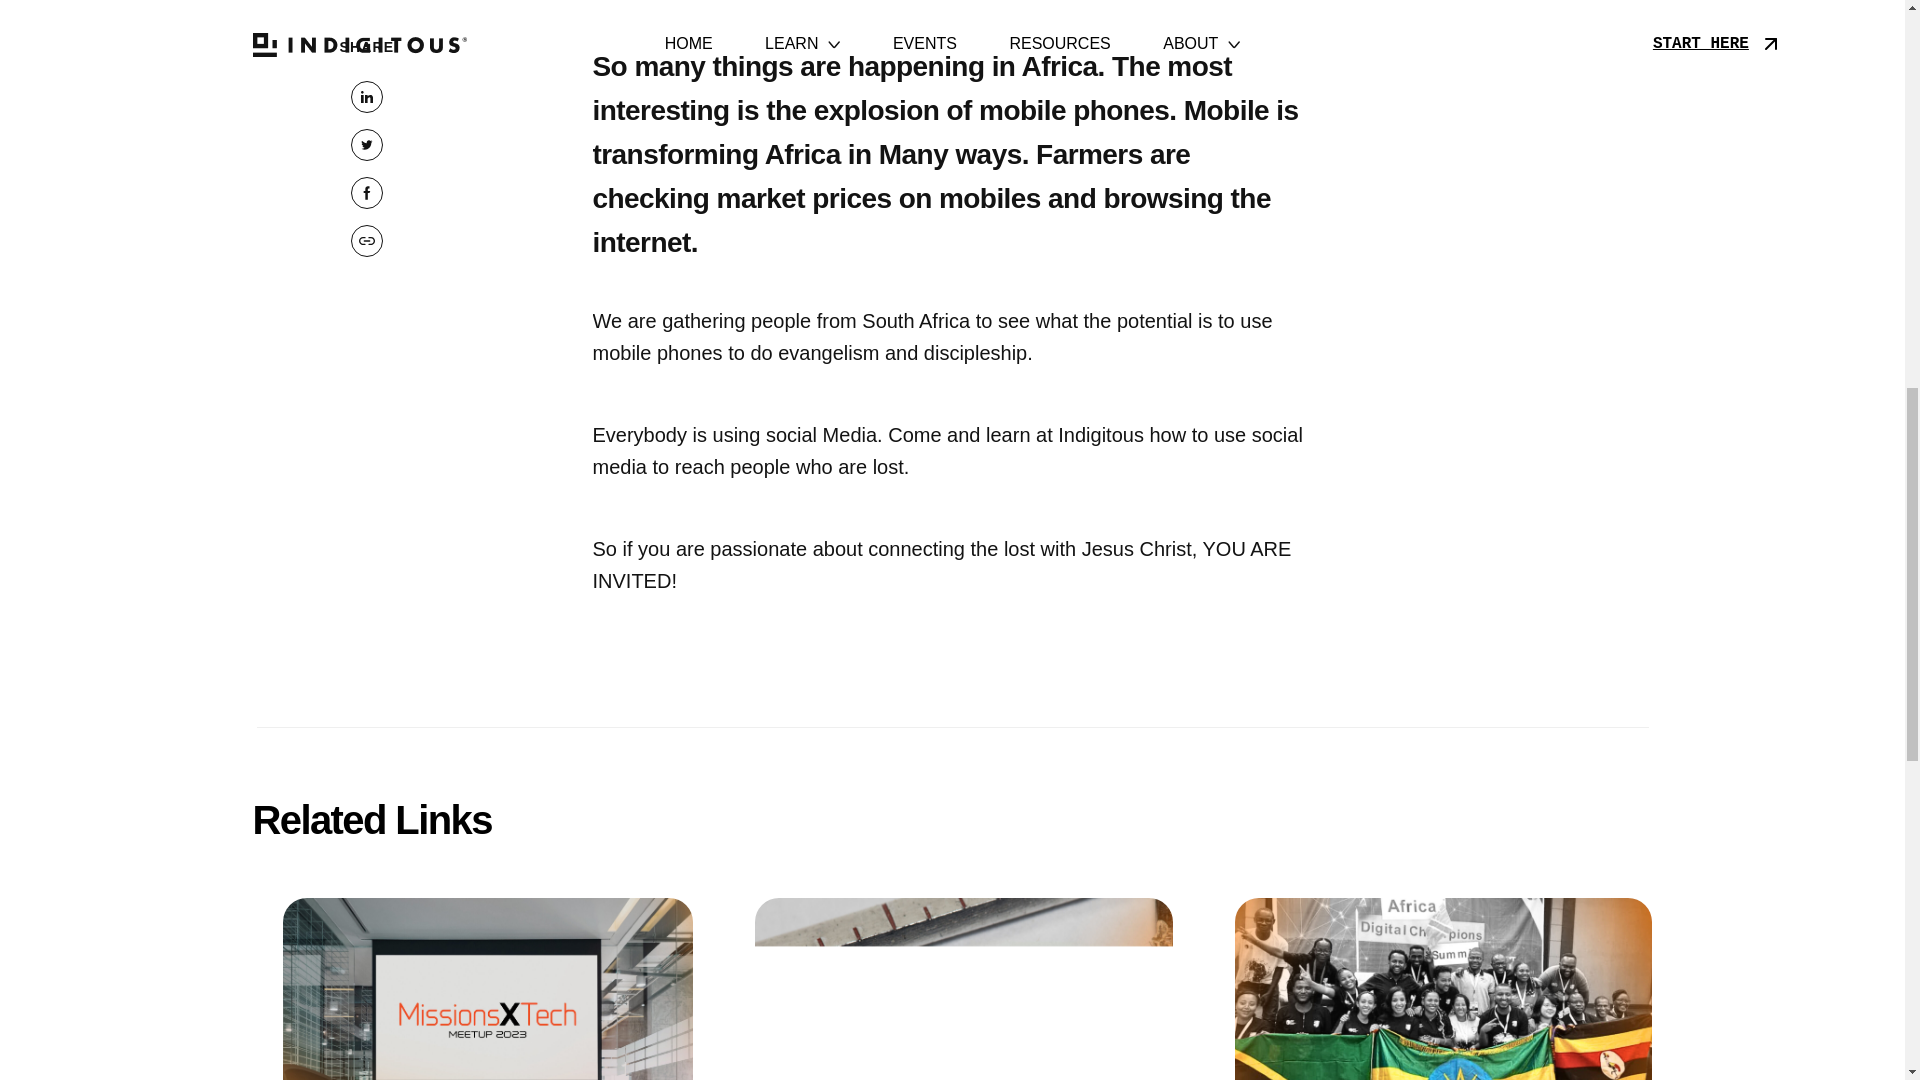 The height and width of the screenshot is (1080, 1920). I want to click on Copy link, so click(367, 240).